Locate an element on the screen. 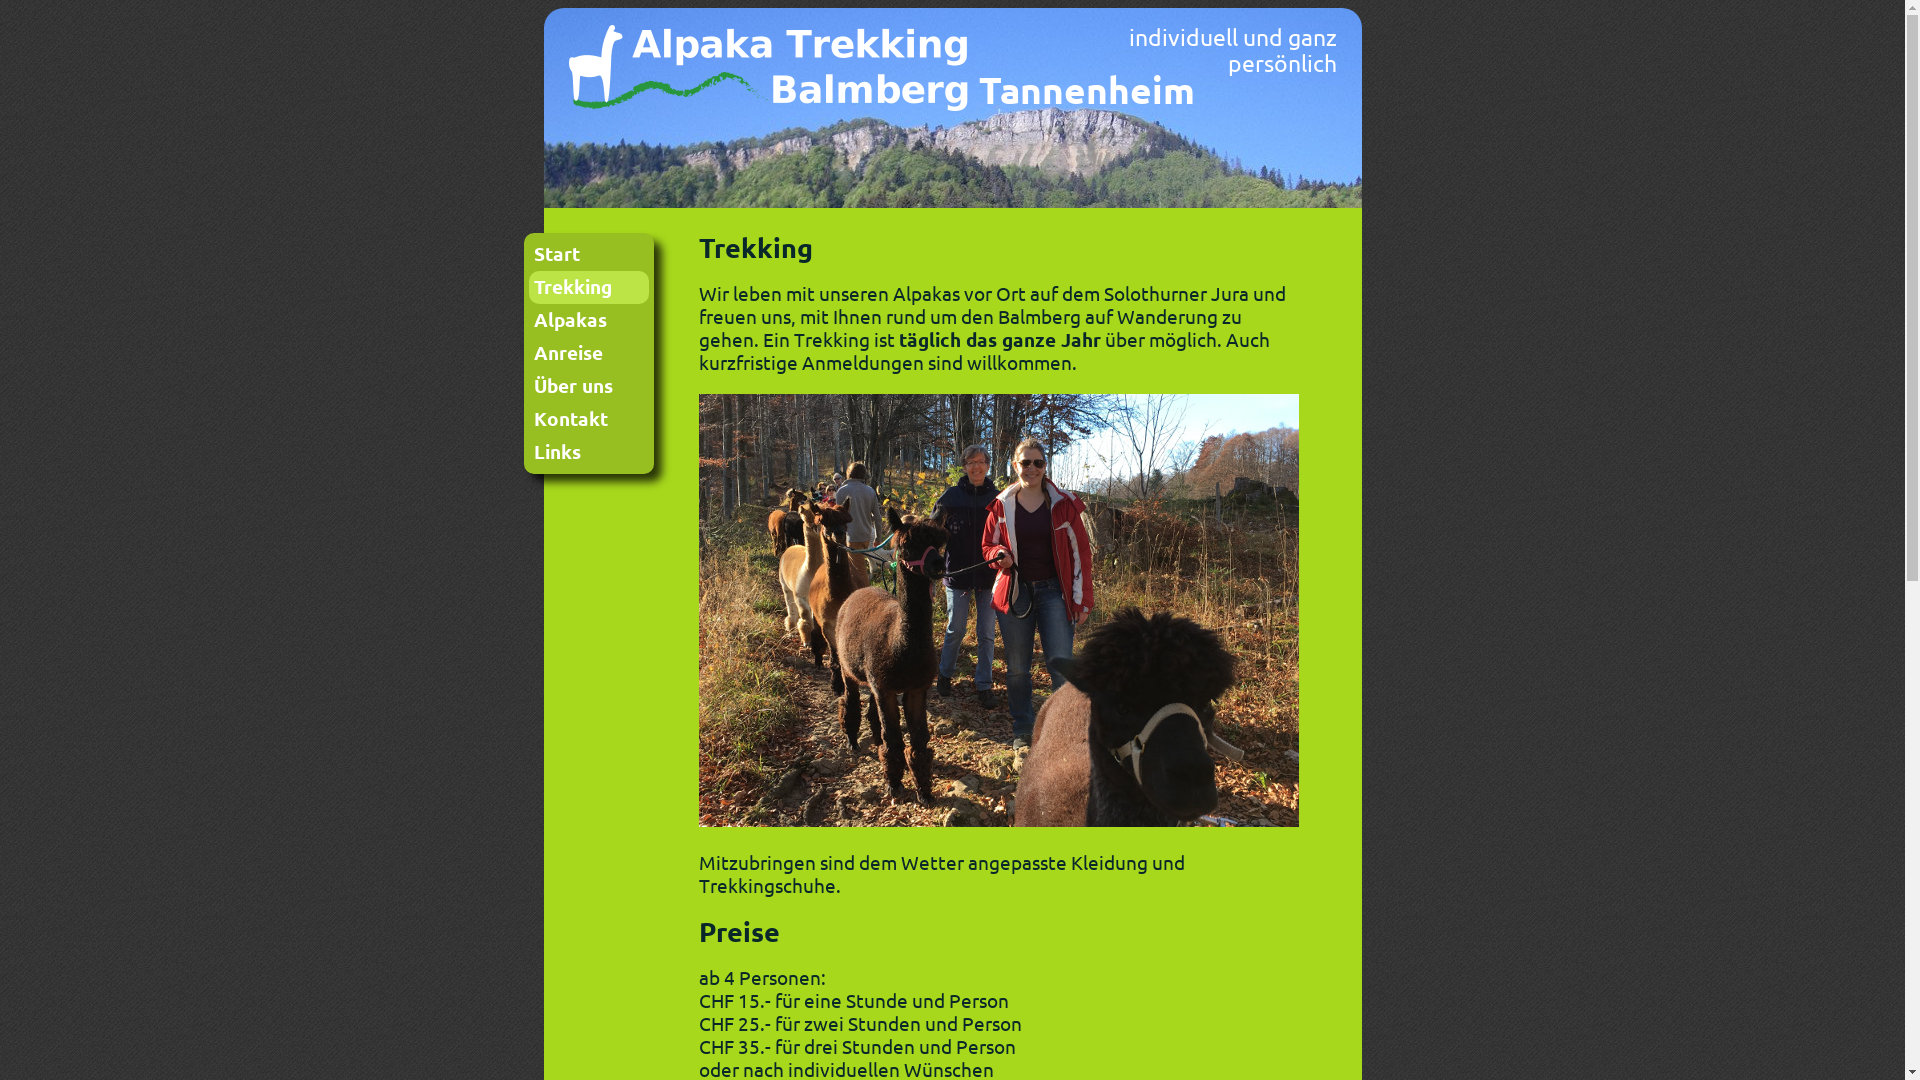 This screenshot has width=1920, height=1080. Start is located at coordinates (588, 254).